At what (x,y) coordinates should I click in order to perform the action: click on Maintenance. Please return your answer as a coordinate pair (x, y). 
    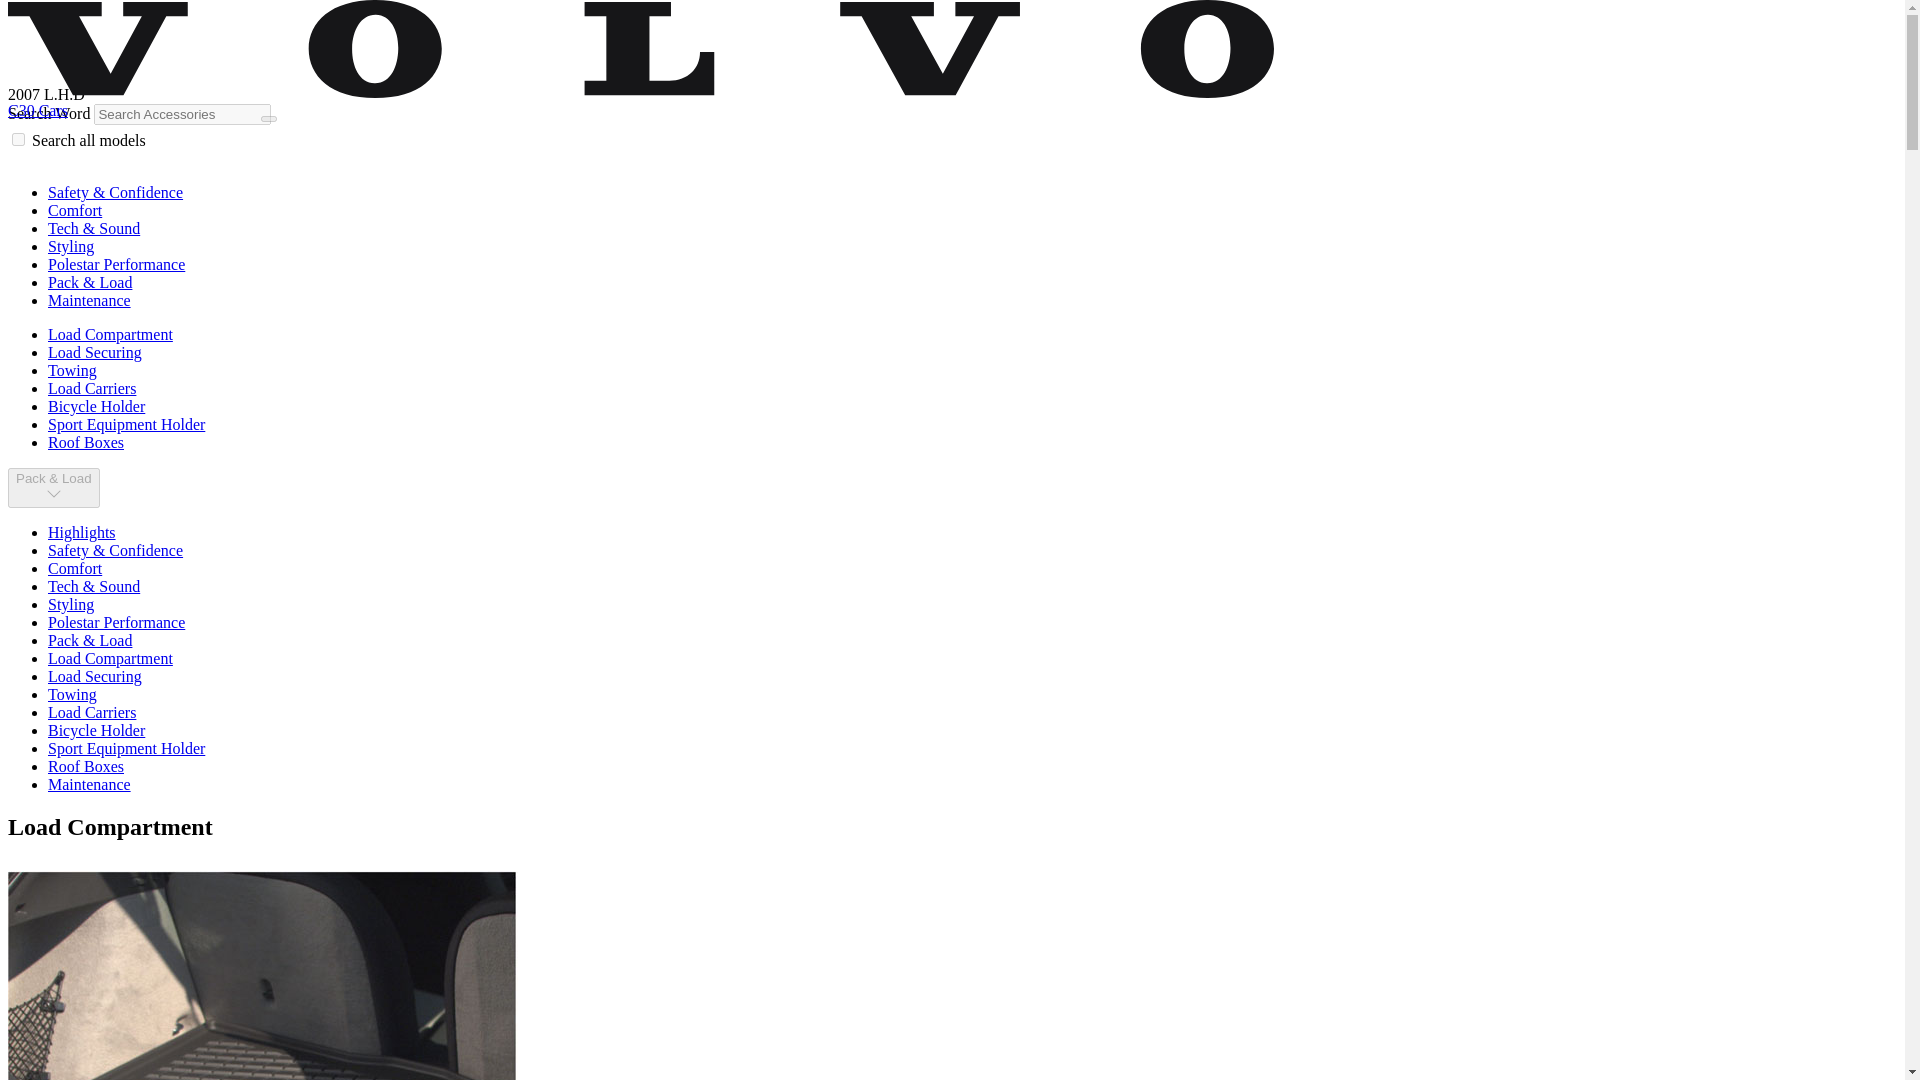
    Looking at the image, I should click on (89, 784).